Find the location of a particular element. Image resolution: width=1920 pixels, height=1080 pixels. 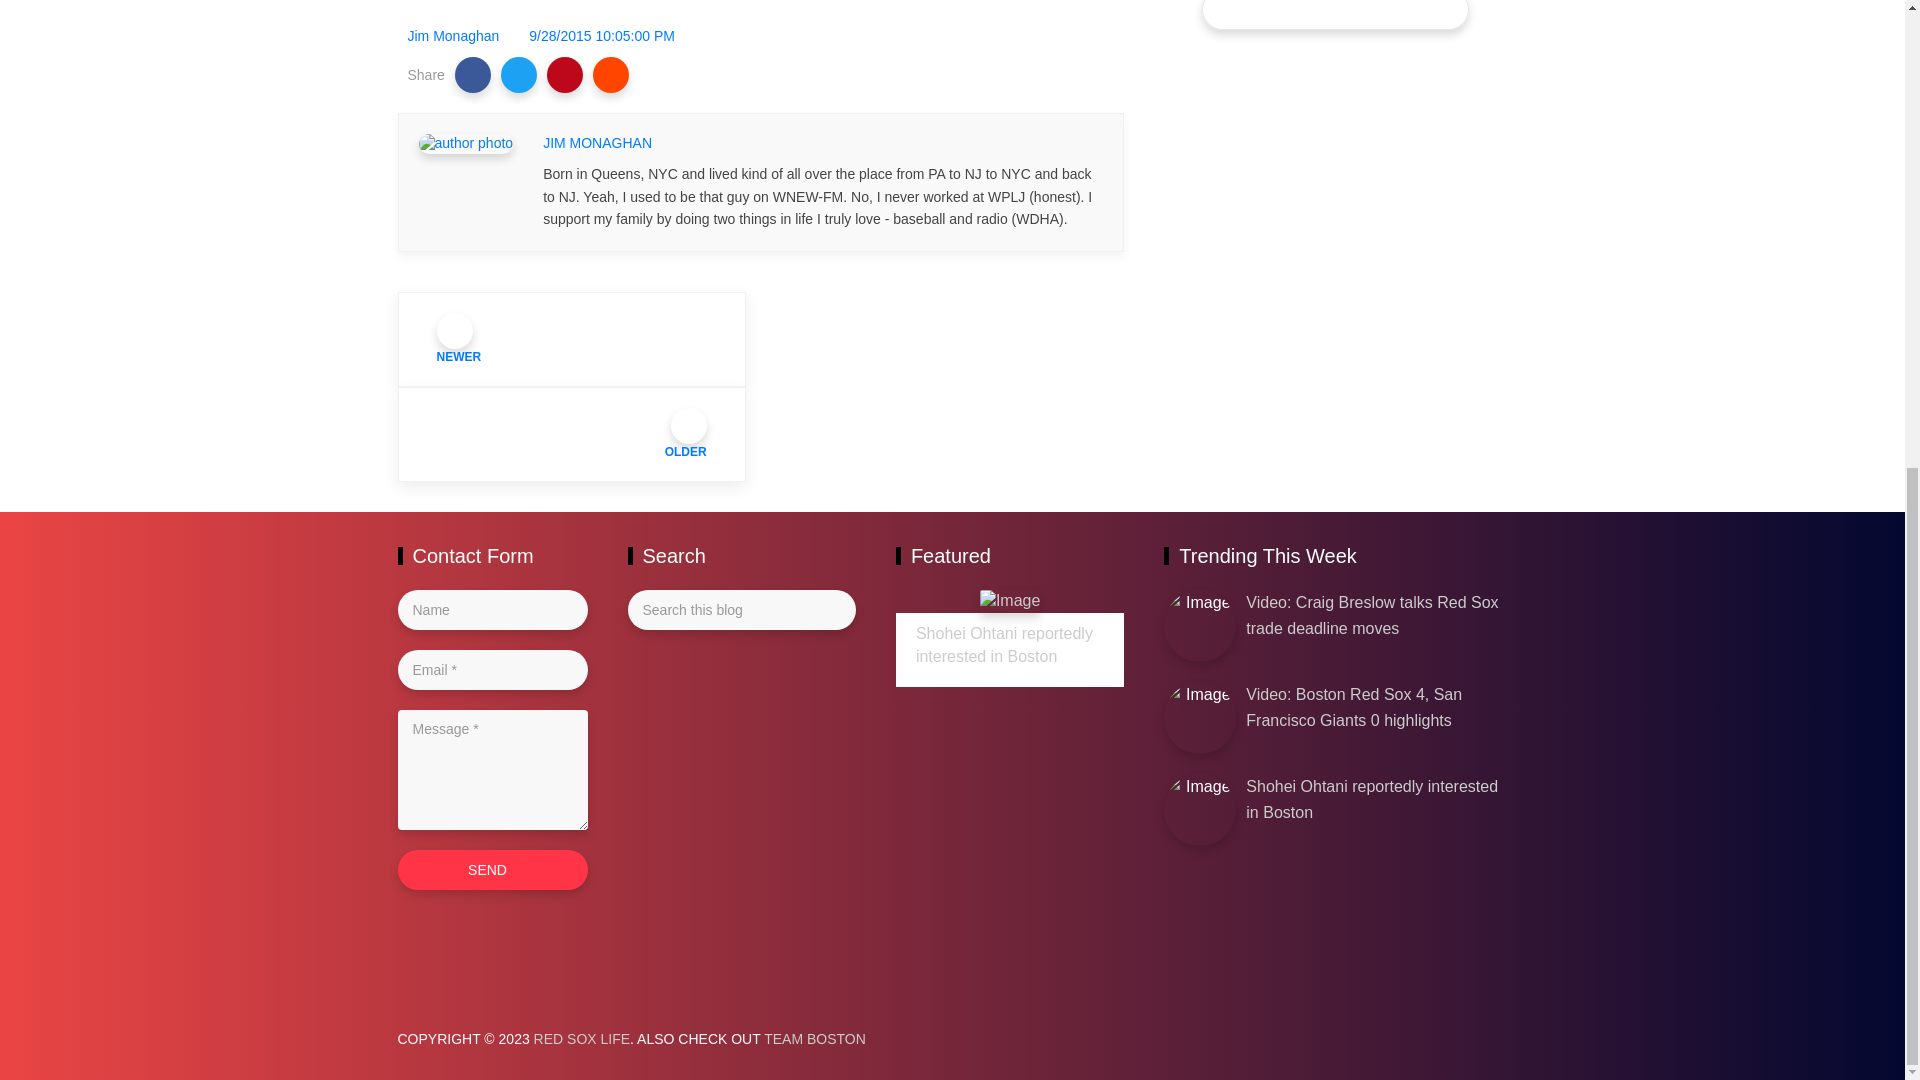

Share to Pinterest is located at coordinates (565, 74).